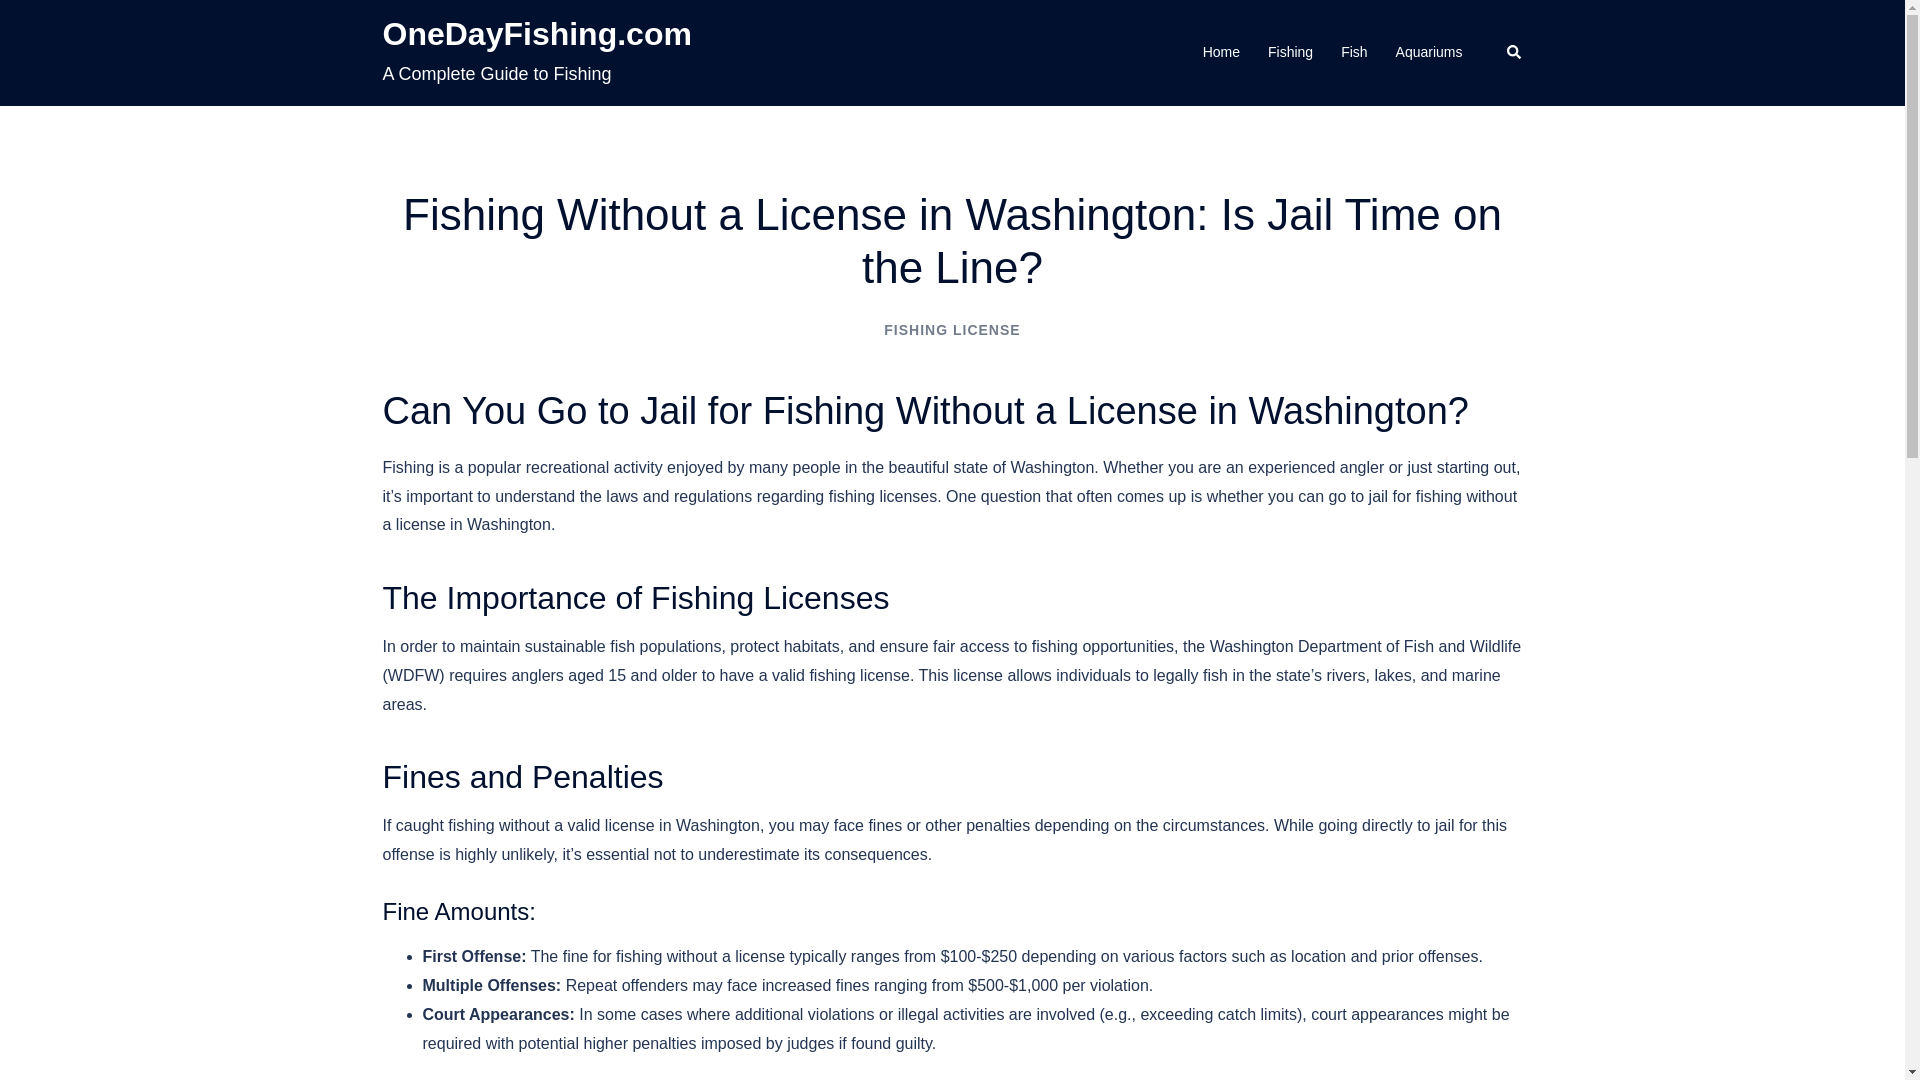 This screenshot has width=1920, height=1080. I want to click on OneDayFishing.com, so click(536, 34).